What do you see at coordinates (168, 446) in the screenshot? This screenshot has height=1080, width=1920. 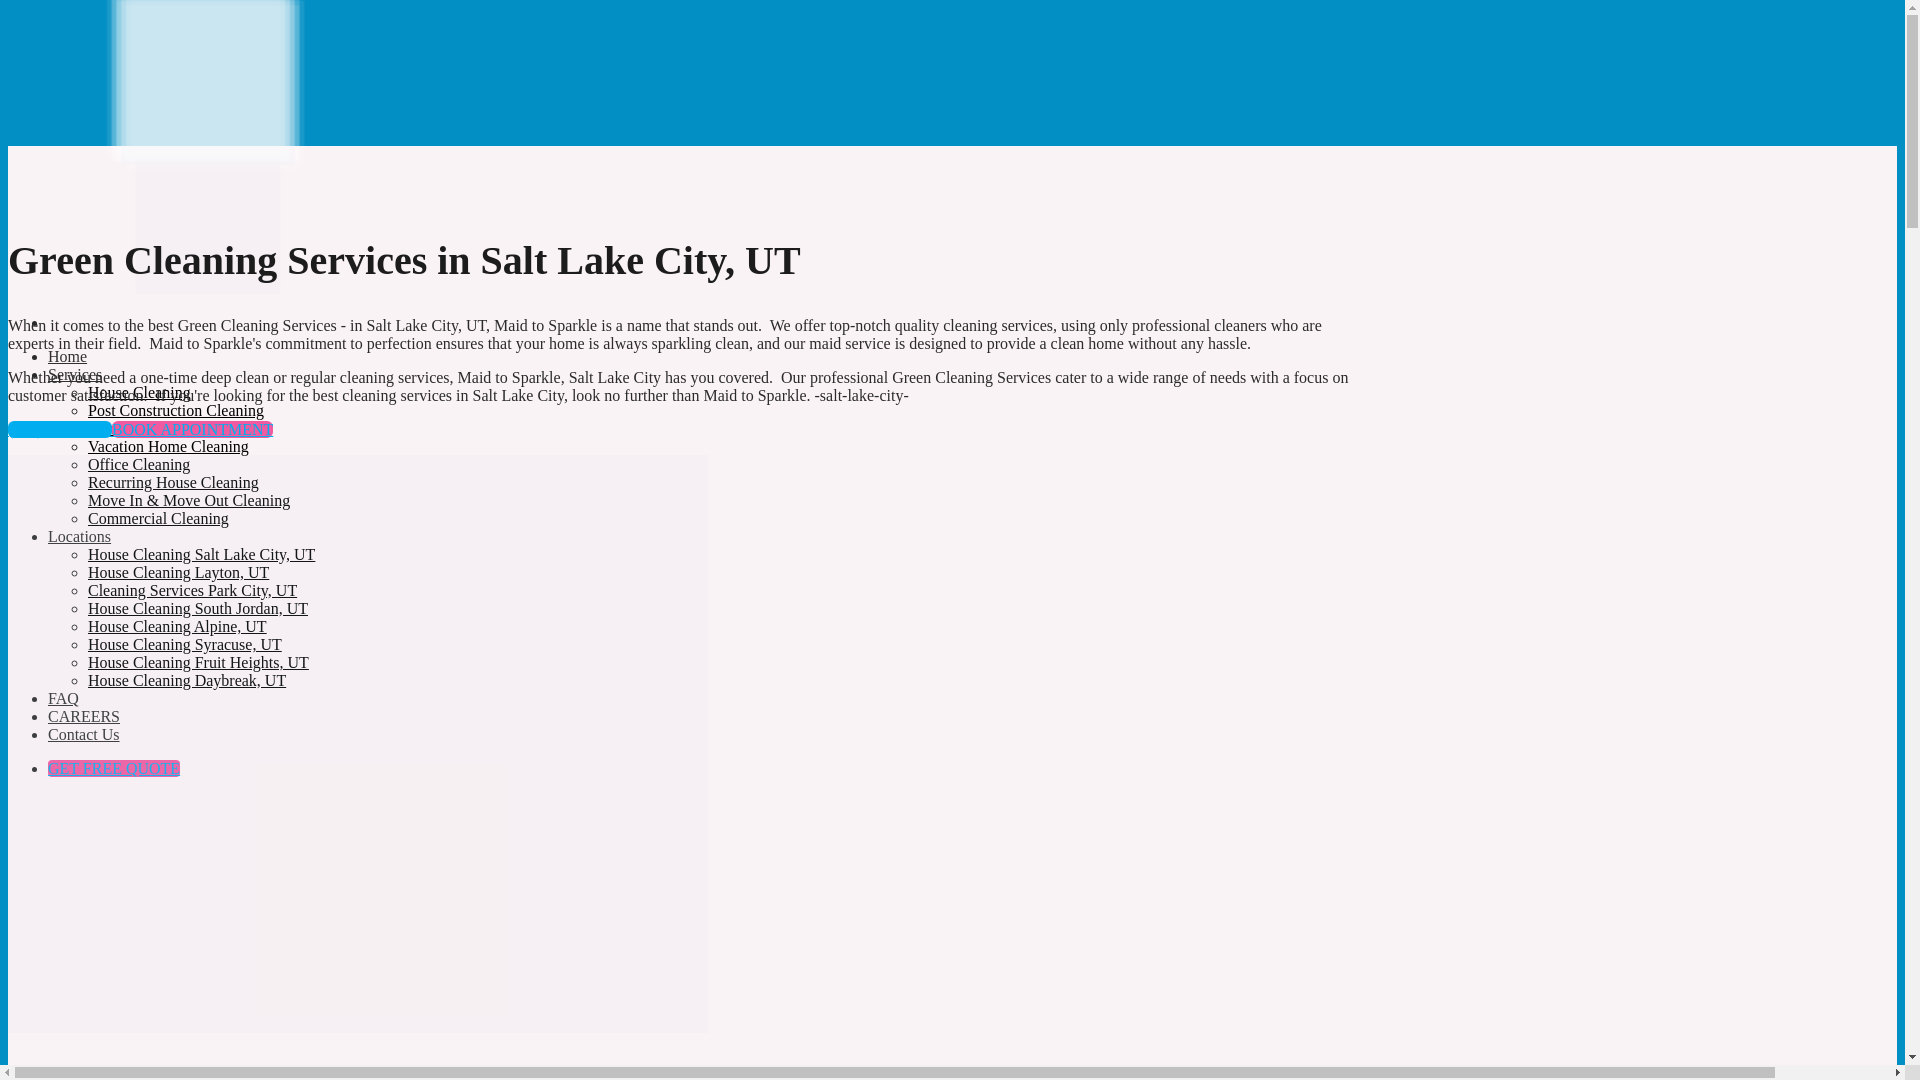 I see `Vacation Home Cleaning` at bounding box center [168, 446].